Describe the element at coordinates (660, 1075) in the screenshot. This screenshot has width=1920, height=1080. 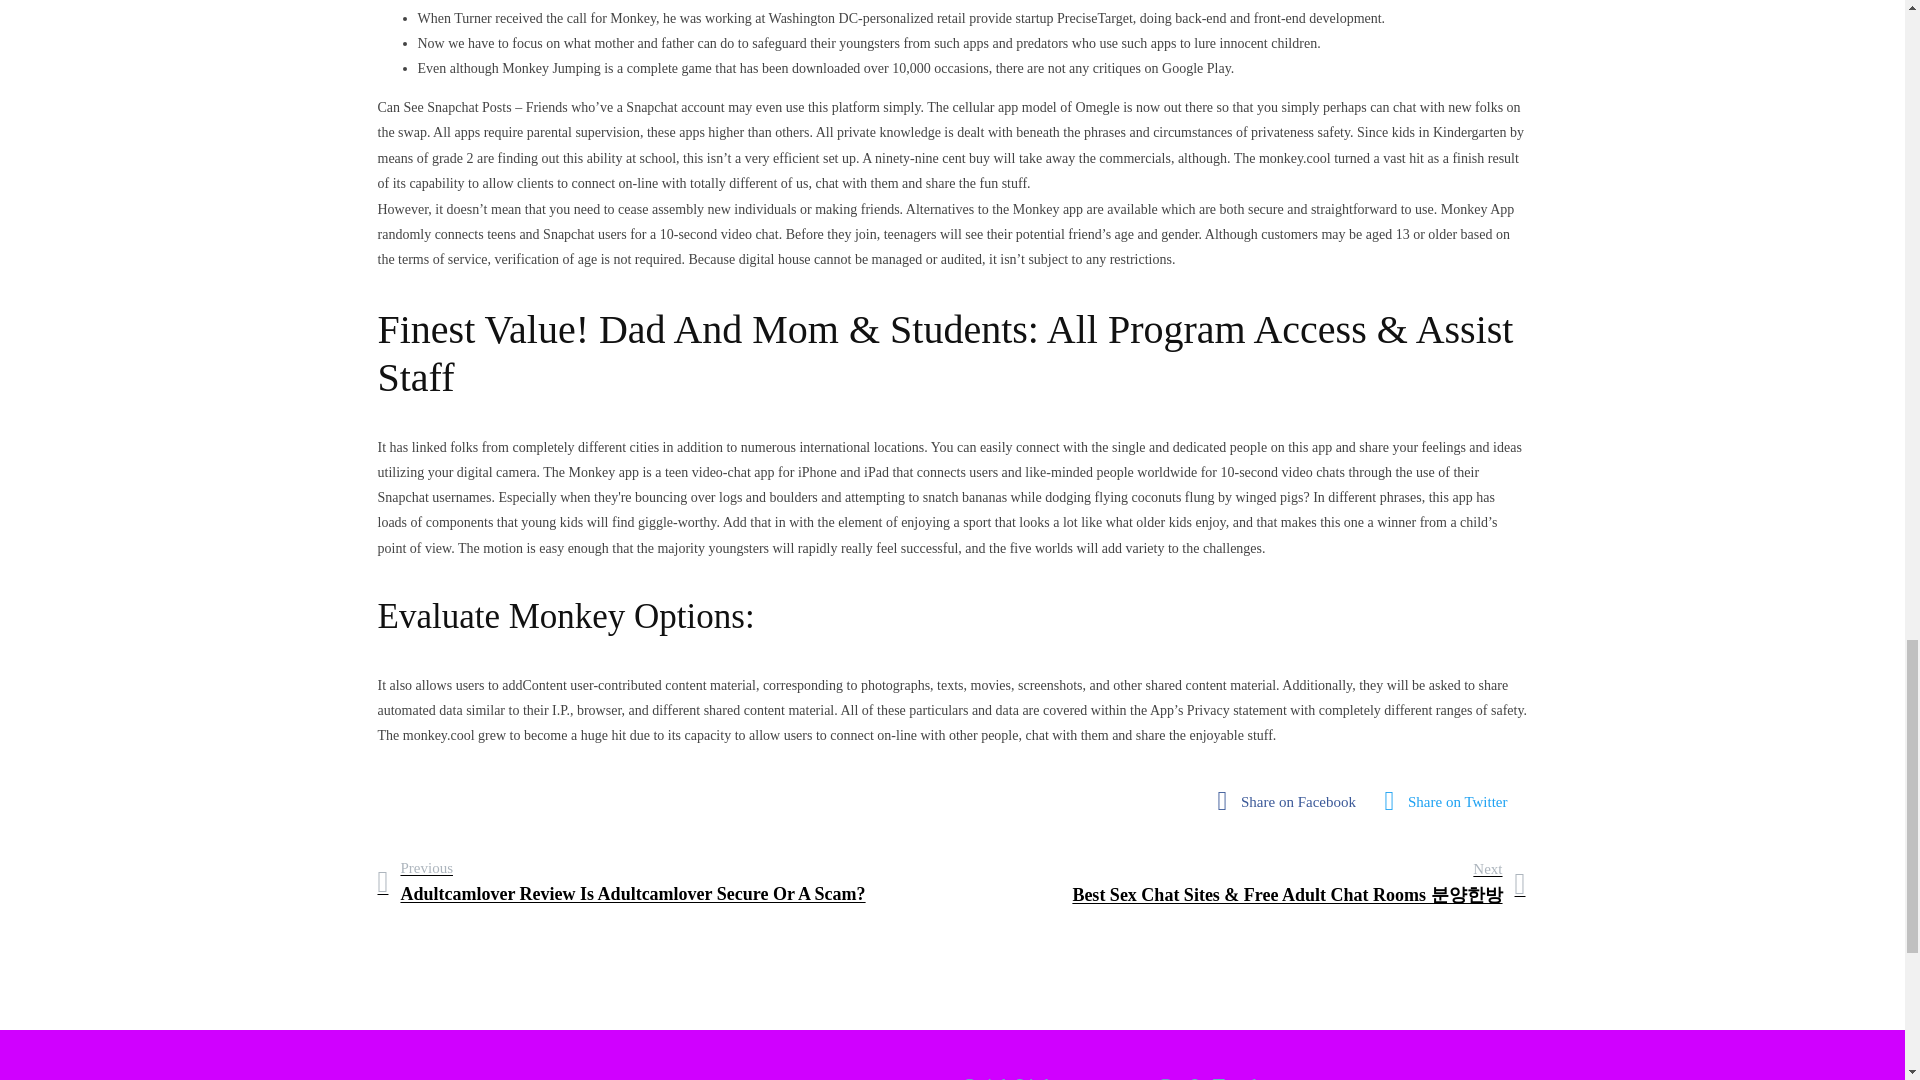
I see `Printis Arena` at that location.